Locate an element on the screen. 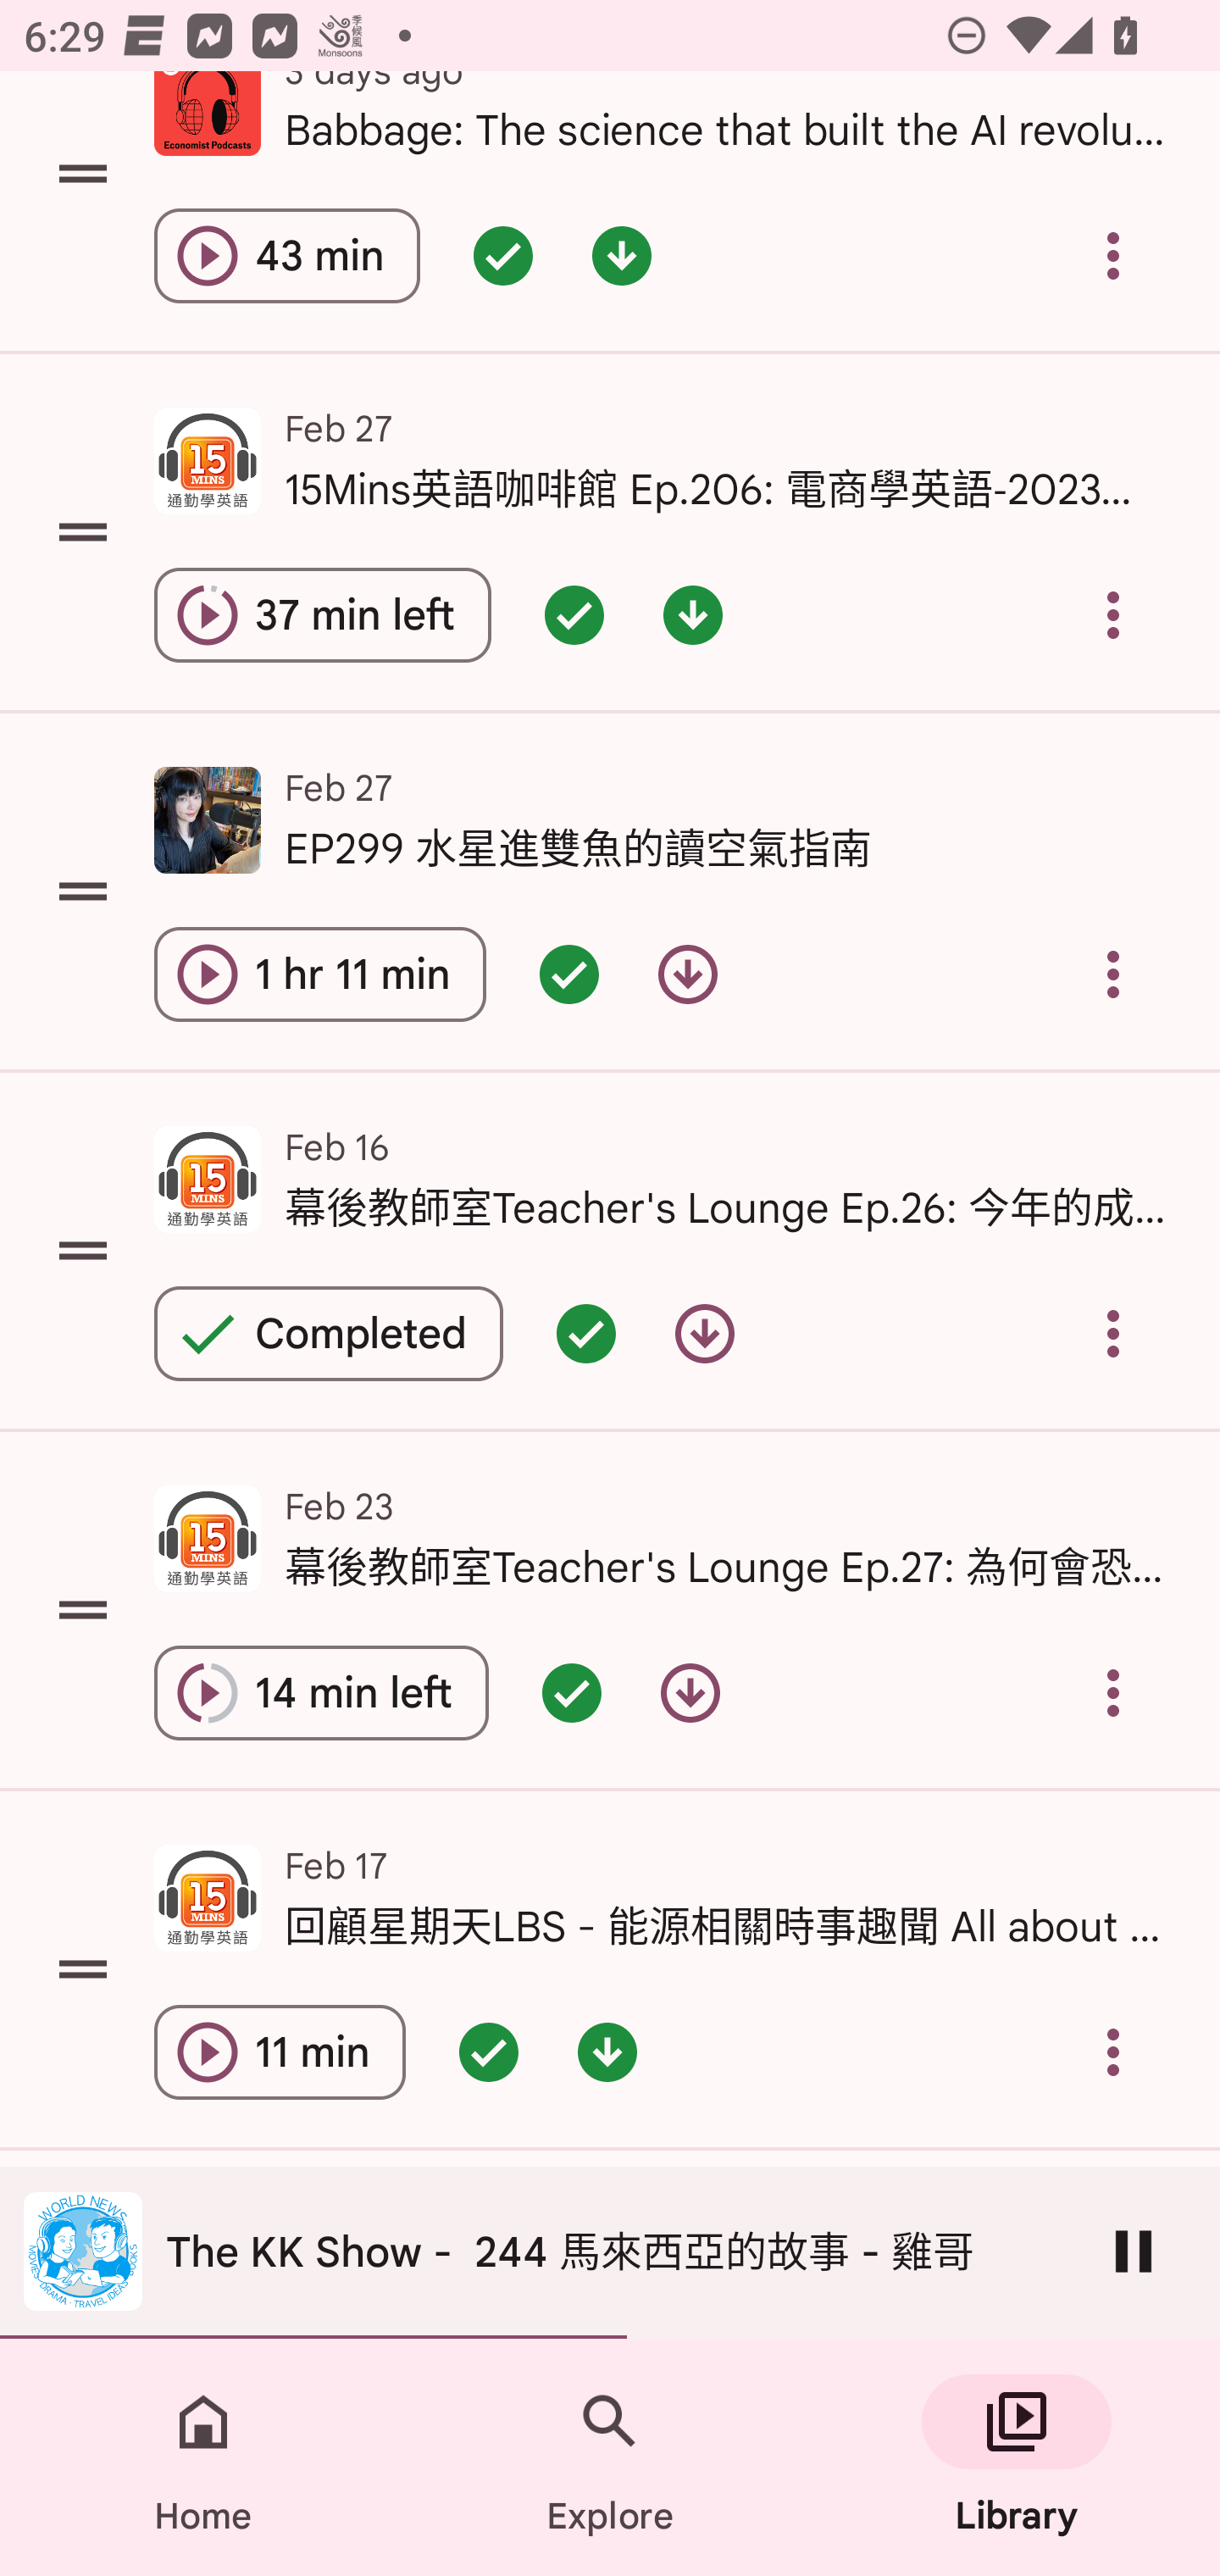  Overflow menu is located at coordinates (1113, 974).